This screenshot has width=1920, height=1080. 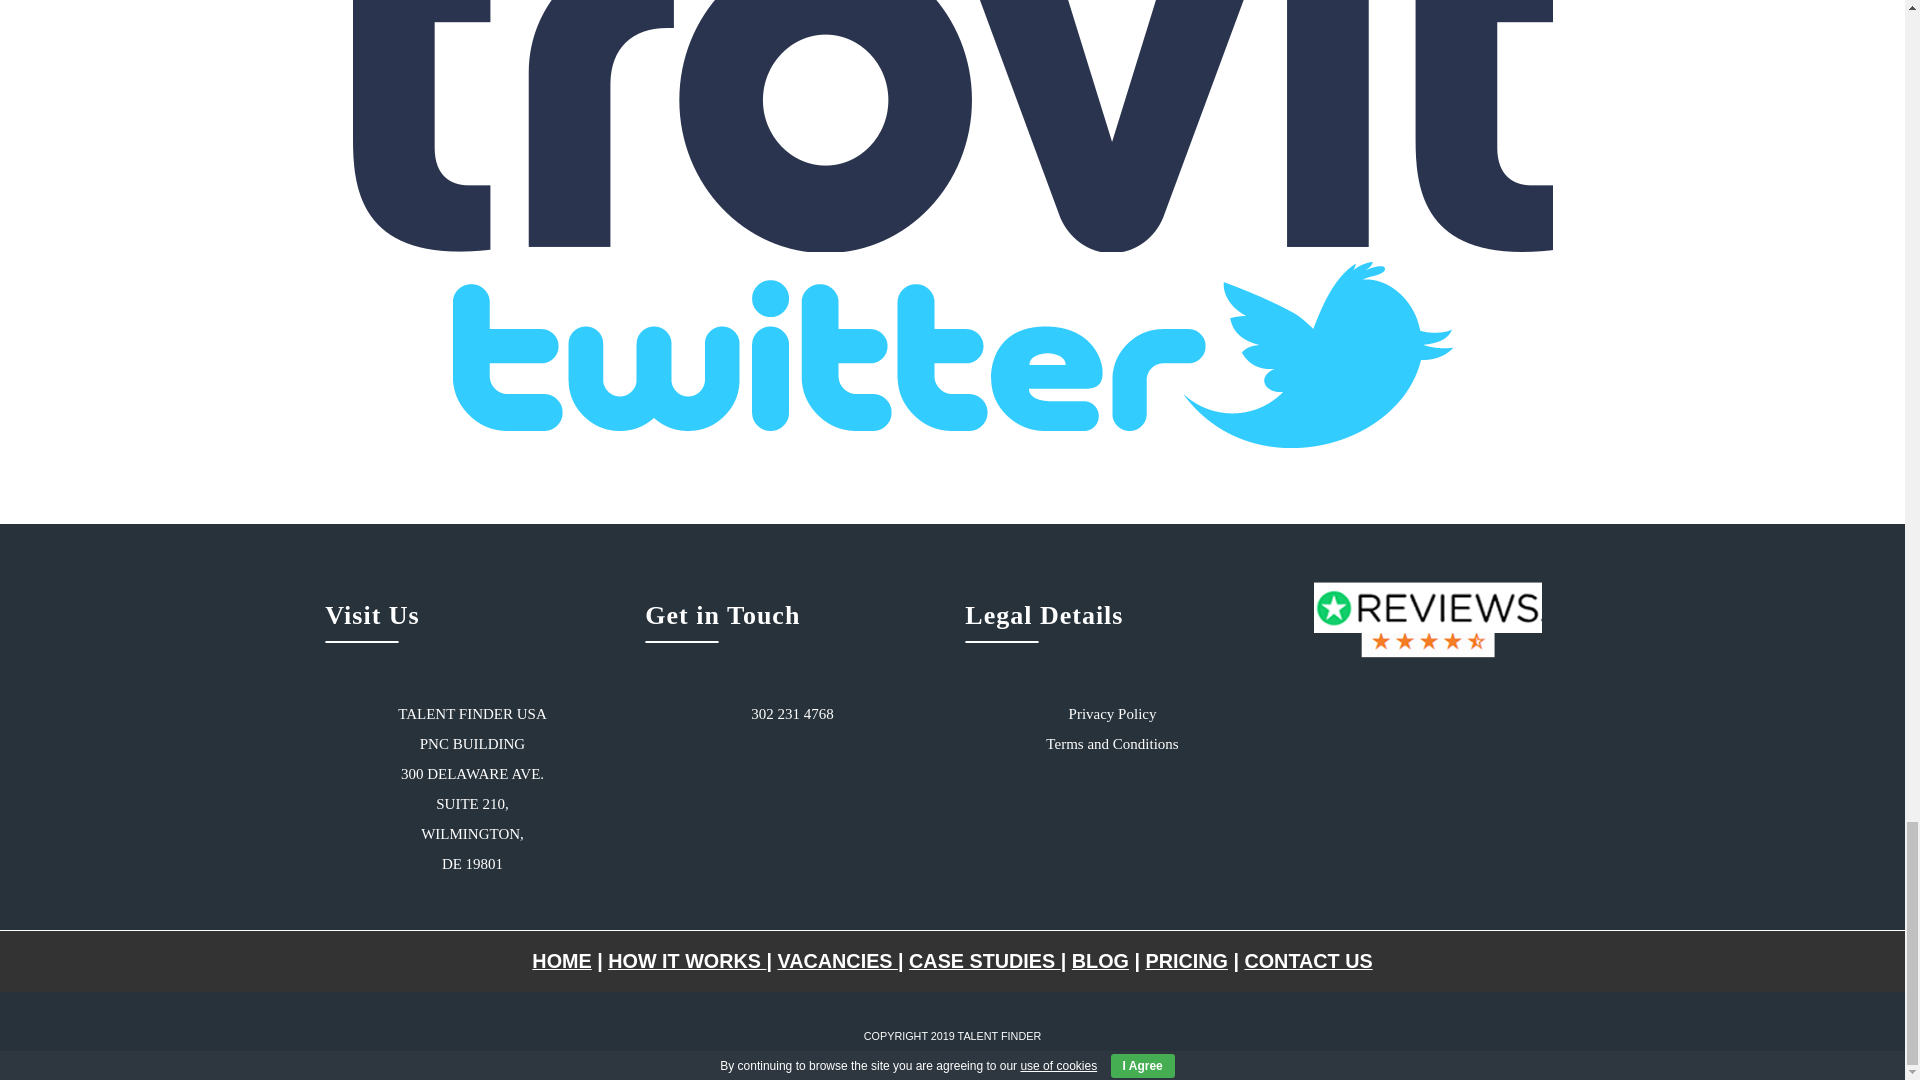 I want to click on PRICING, so click(x=1185, y=961).